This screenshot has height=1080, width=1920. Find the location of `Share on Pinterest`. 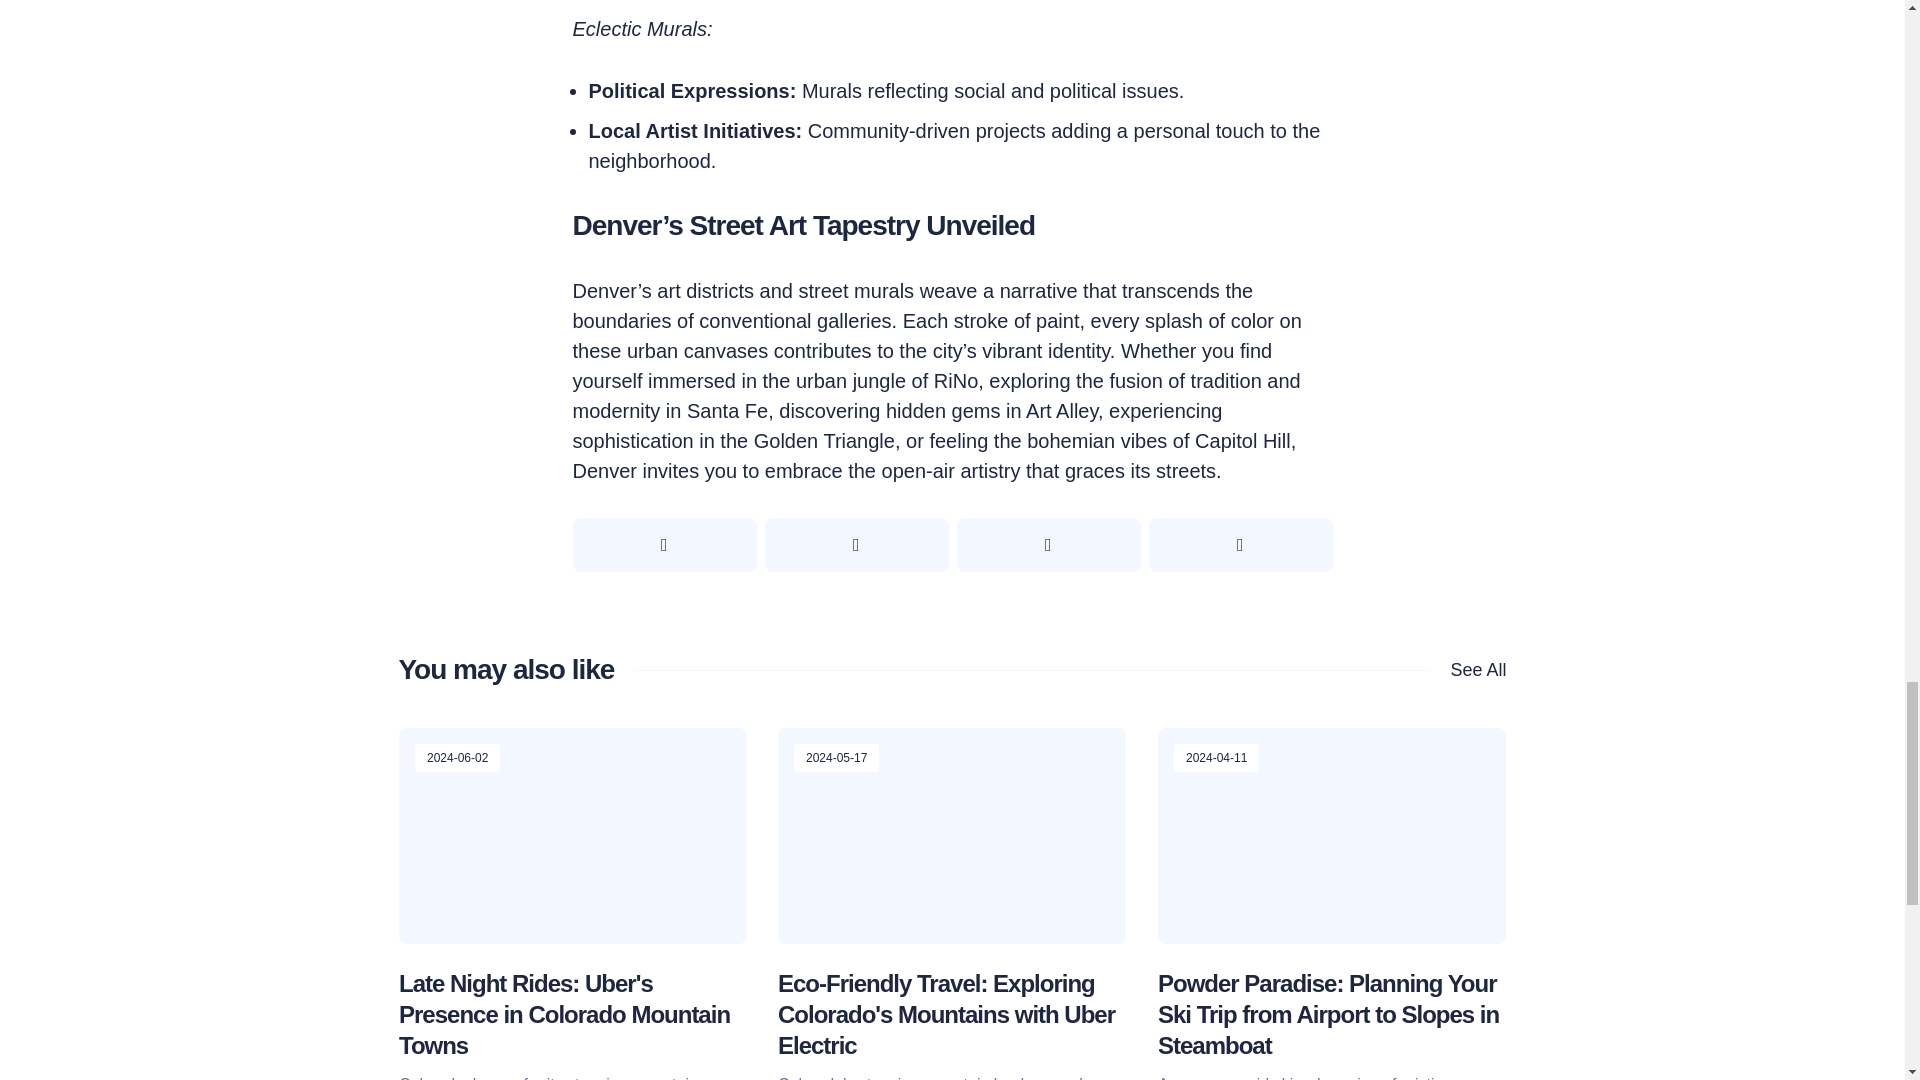

Share on Pinterest is located at coordinates (1048, 545).